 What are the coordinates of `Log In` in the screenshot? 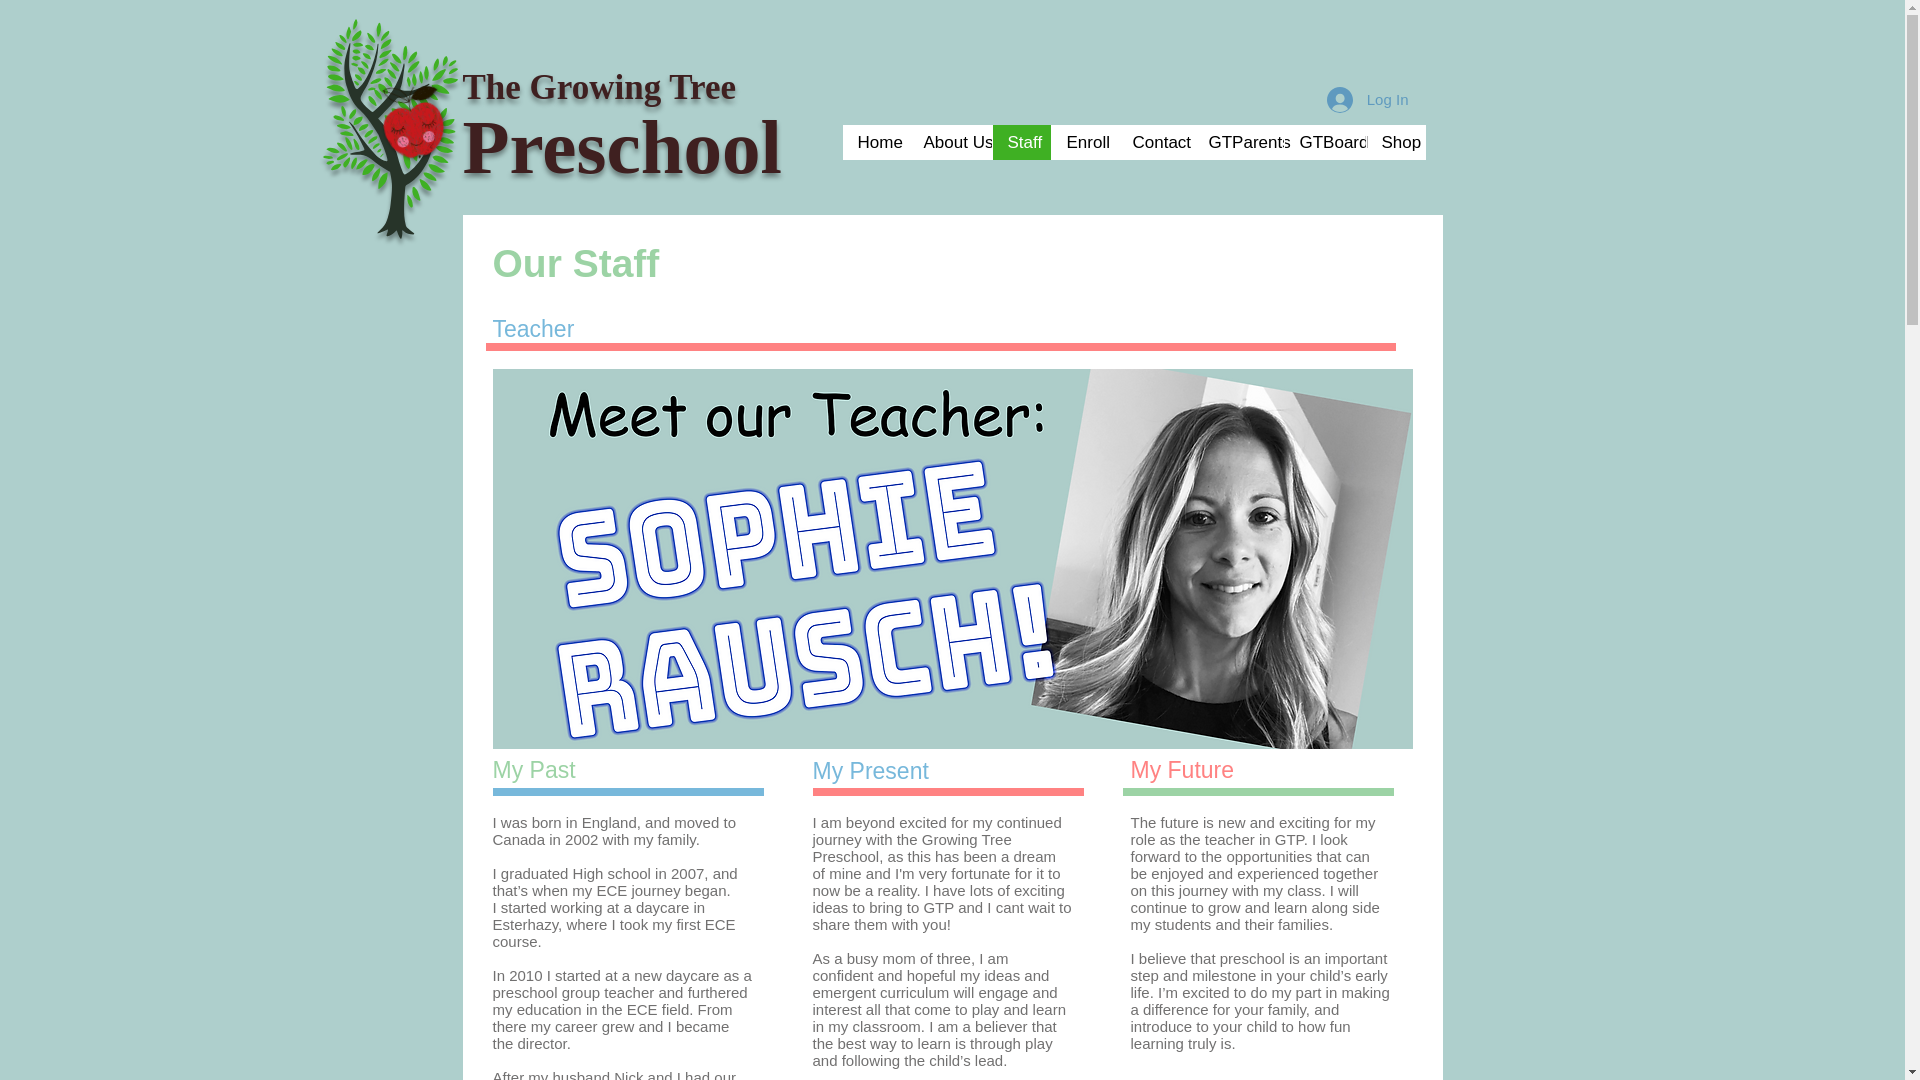 It's located at (1368, 98).